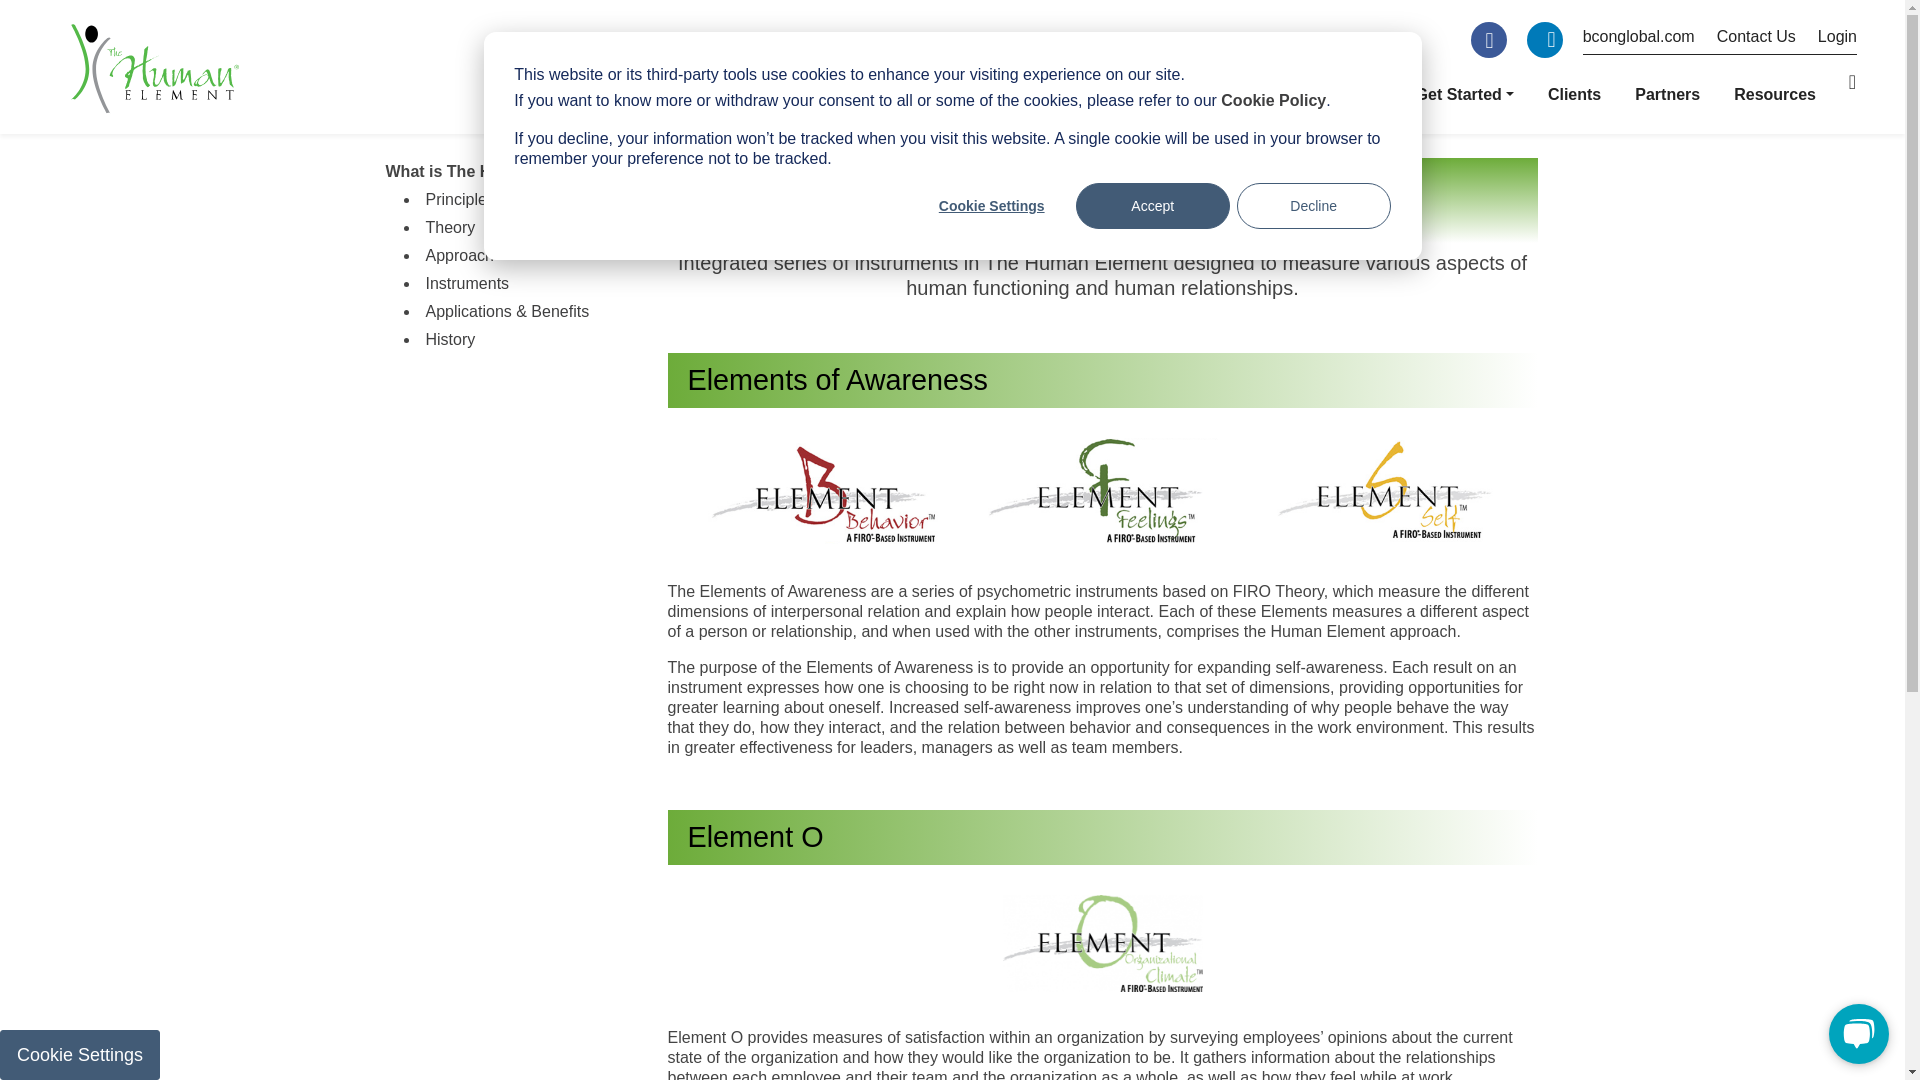 The width and height of the screenshot is (1920, 1080). Describe the element at coordinates (1826, 42) in the screenshot. I see `Login` at that location.